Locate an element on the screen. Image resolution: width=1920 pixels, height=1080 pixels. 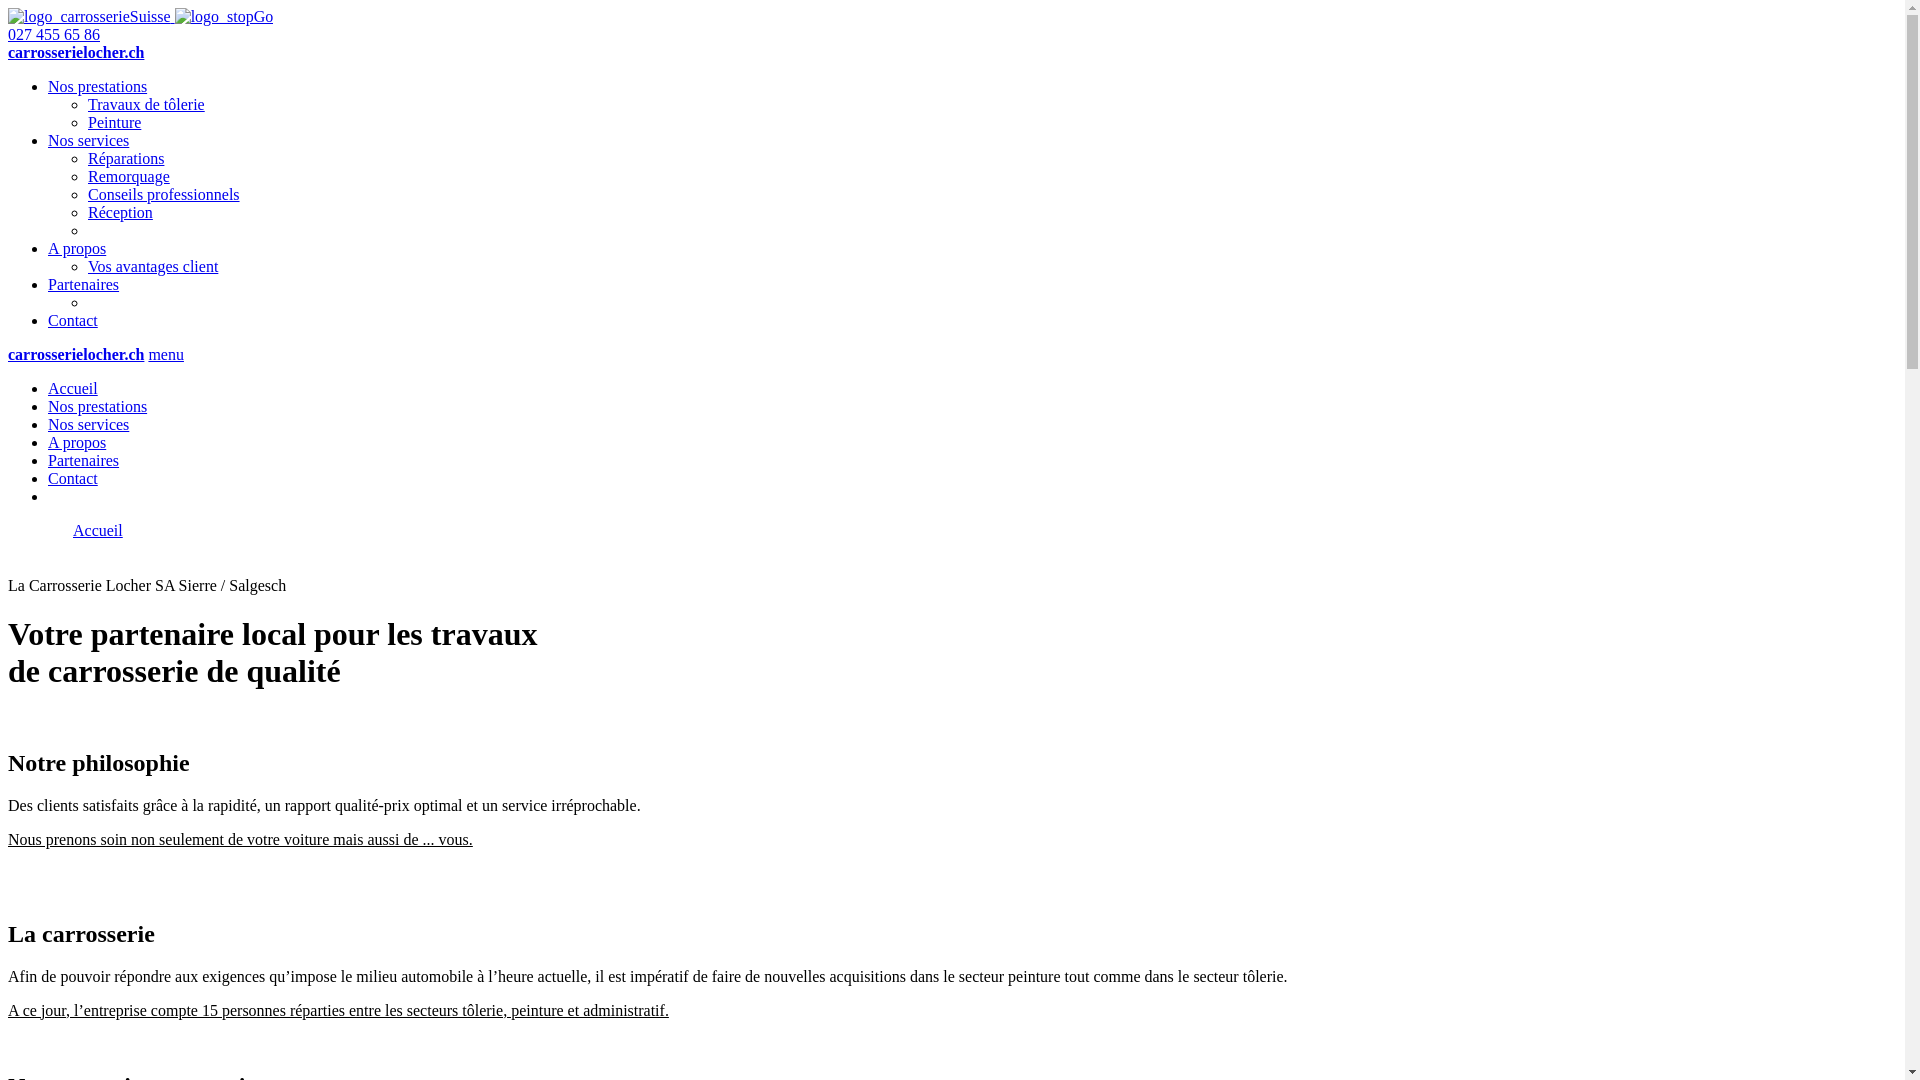
Nos prestations is located at coordinates (98, 86).